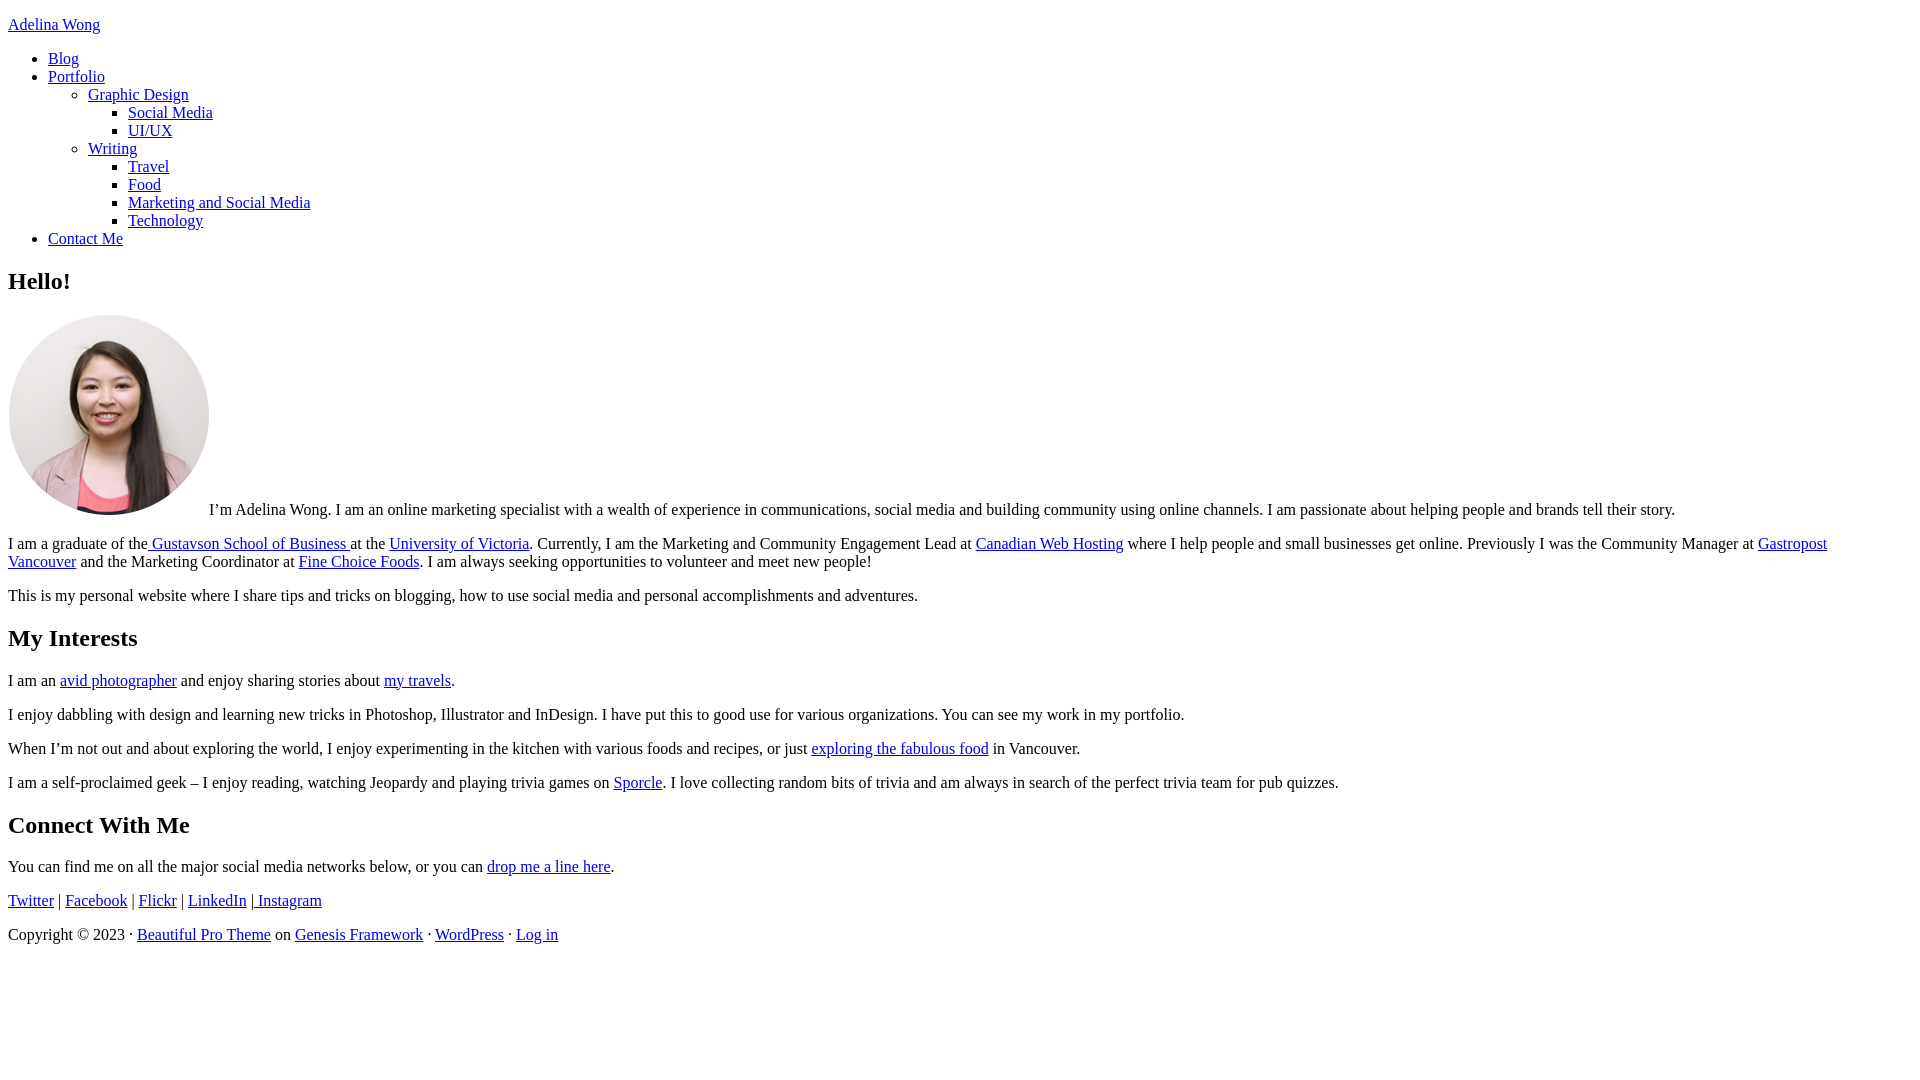 This screenshot has width=1920, height=1080. I want to click on Twitter, so click(31, 900).